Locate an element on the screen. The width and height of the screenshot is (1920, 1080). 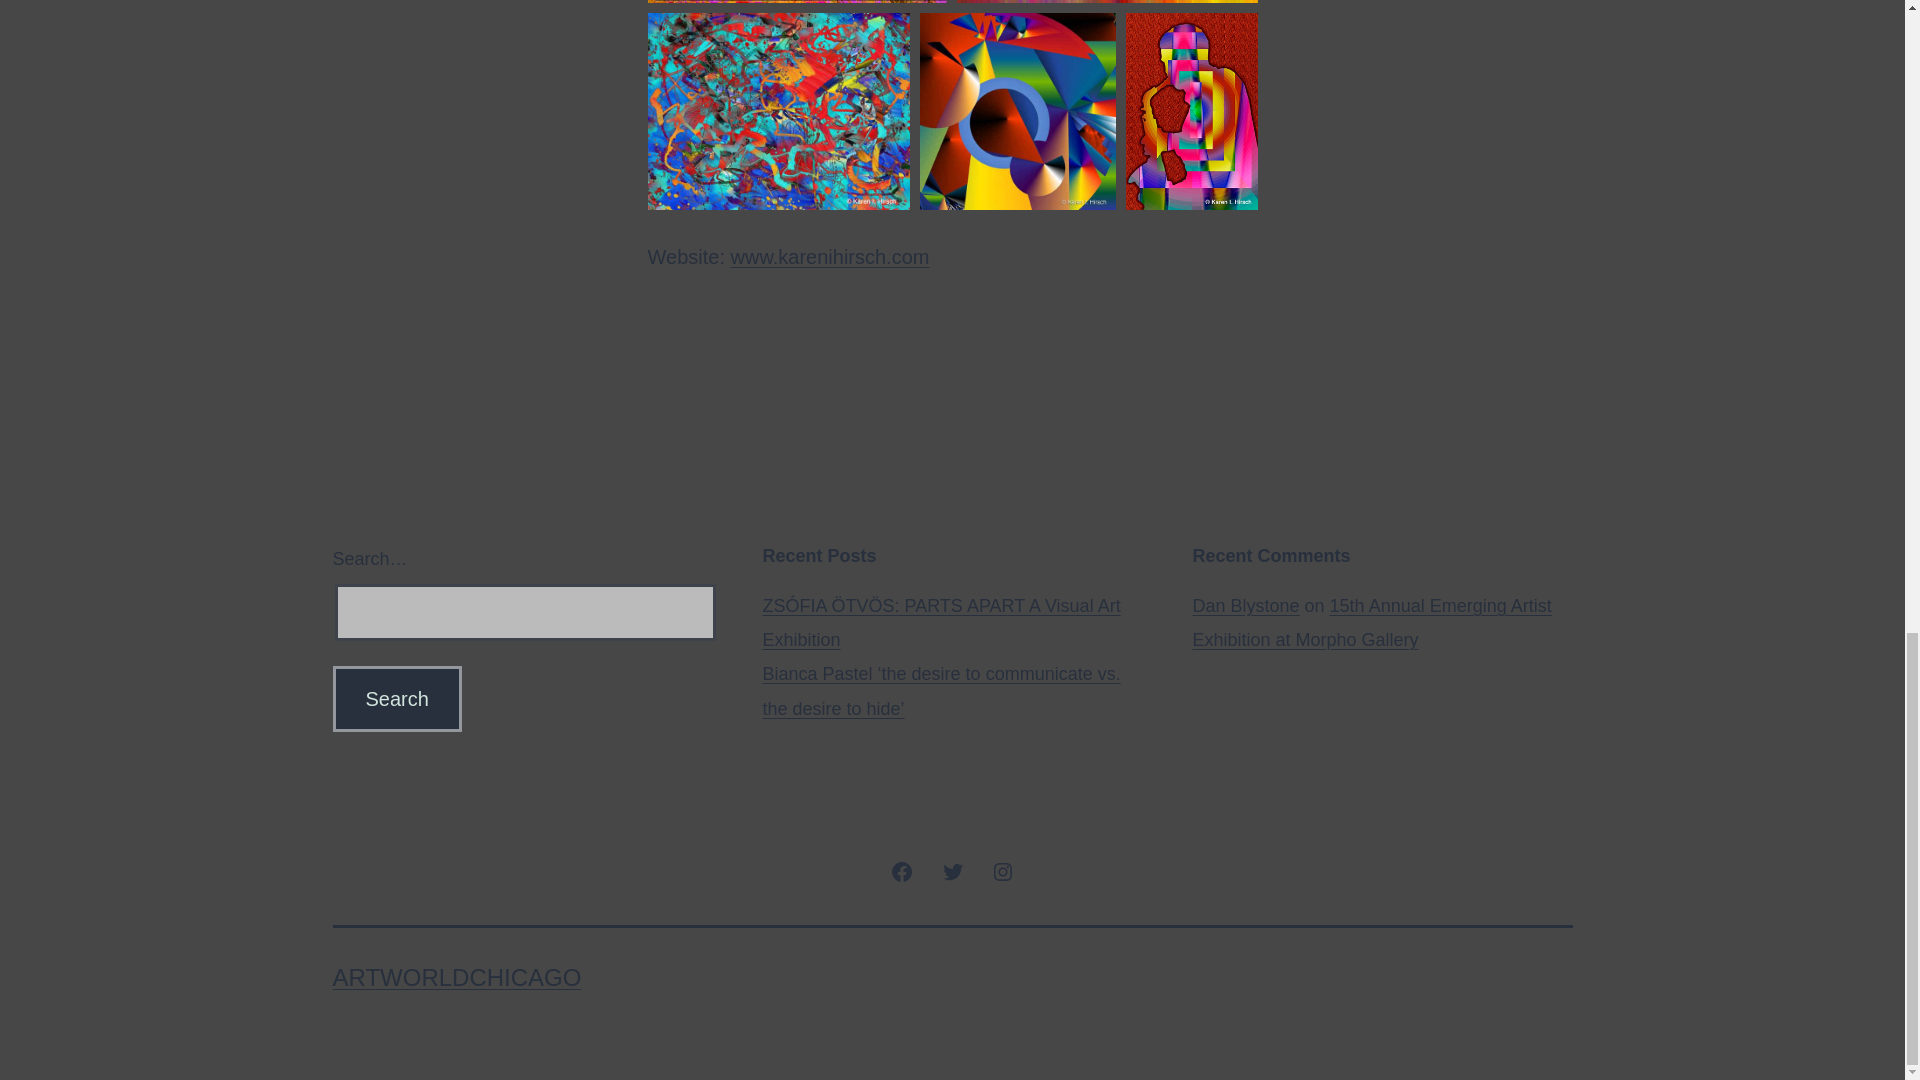
abstract is located at coordinates (1106, 2).